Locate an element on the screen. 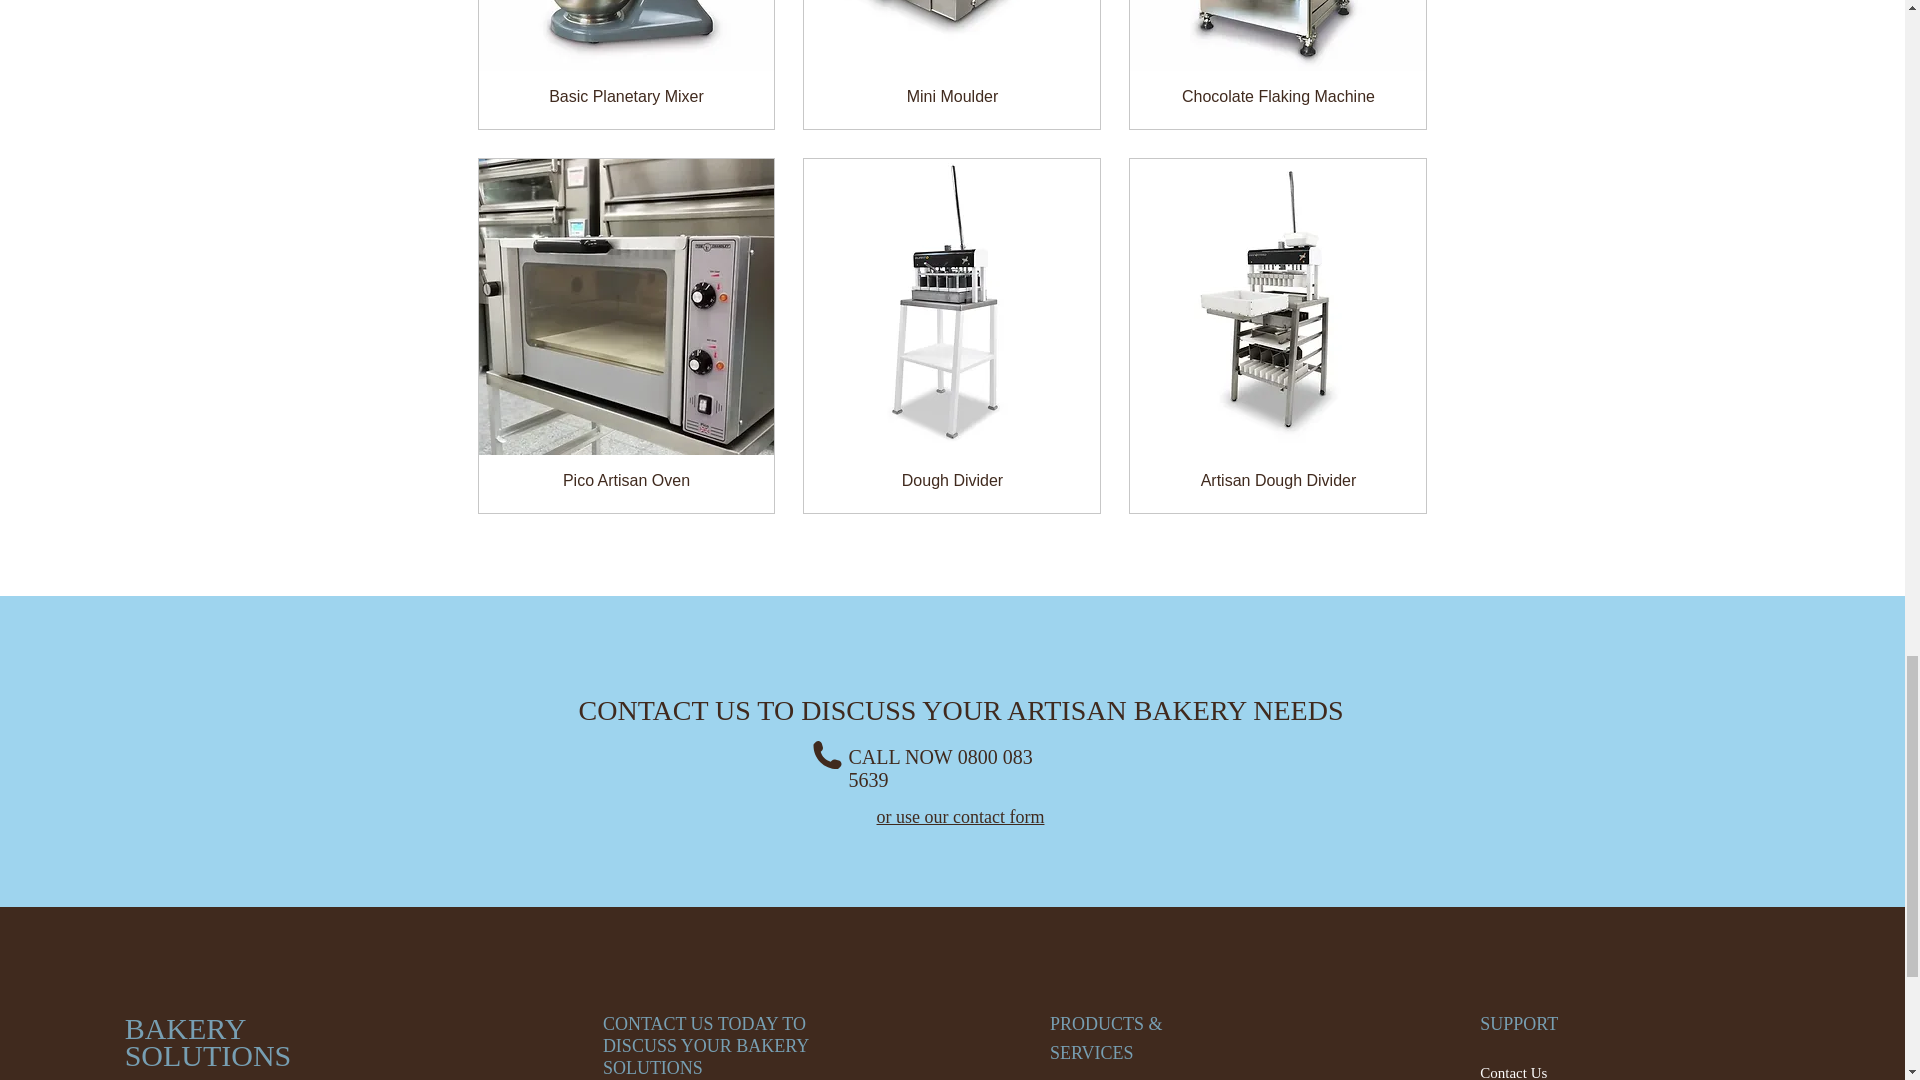  or use our contact form is located at coordinates (960, 816).